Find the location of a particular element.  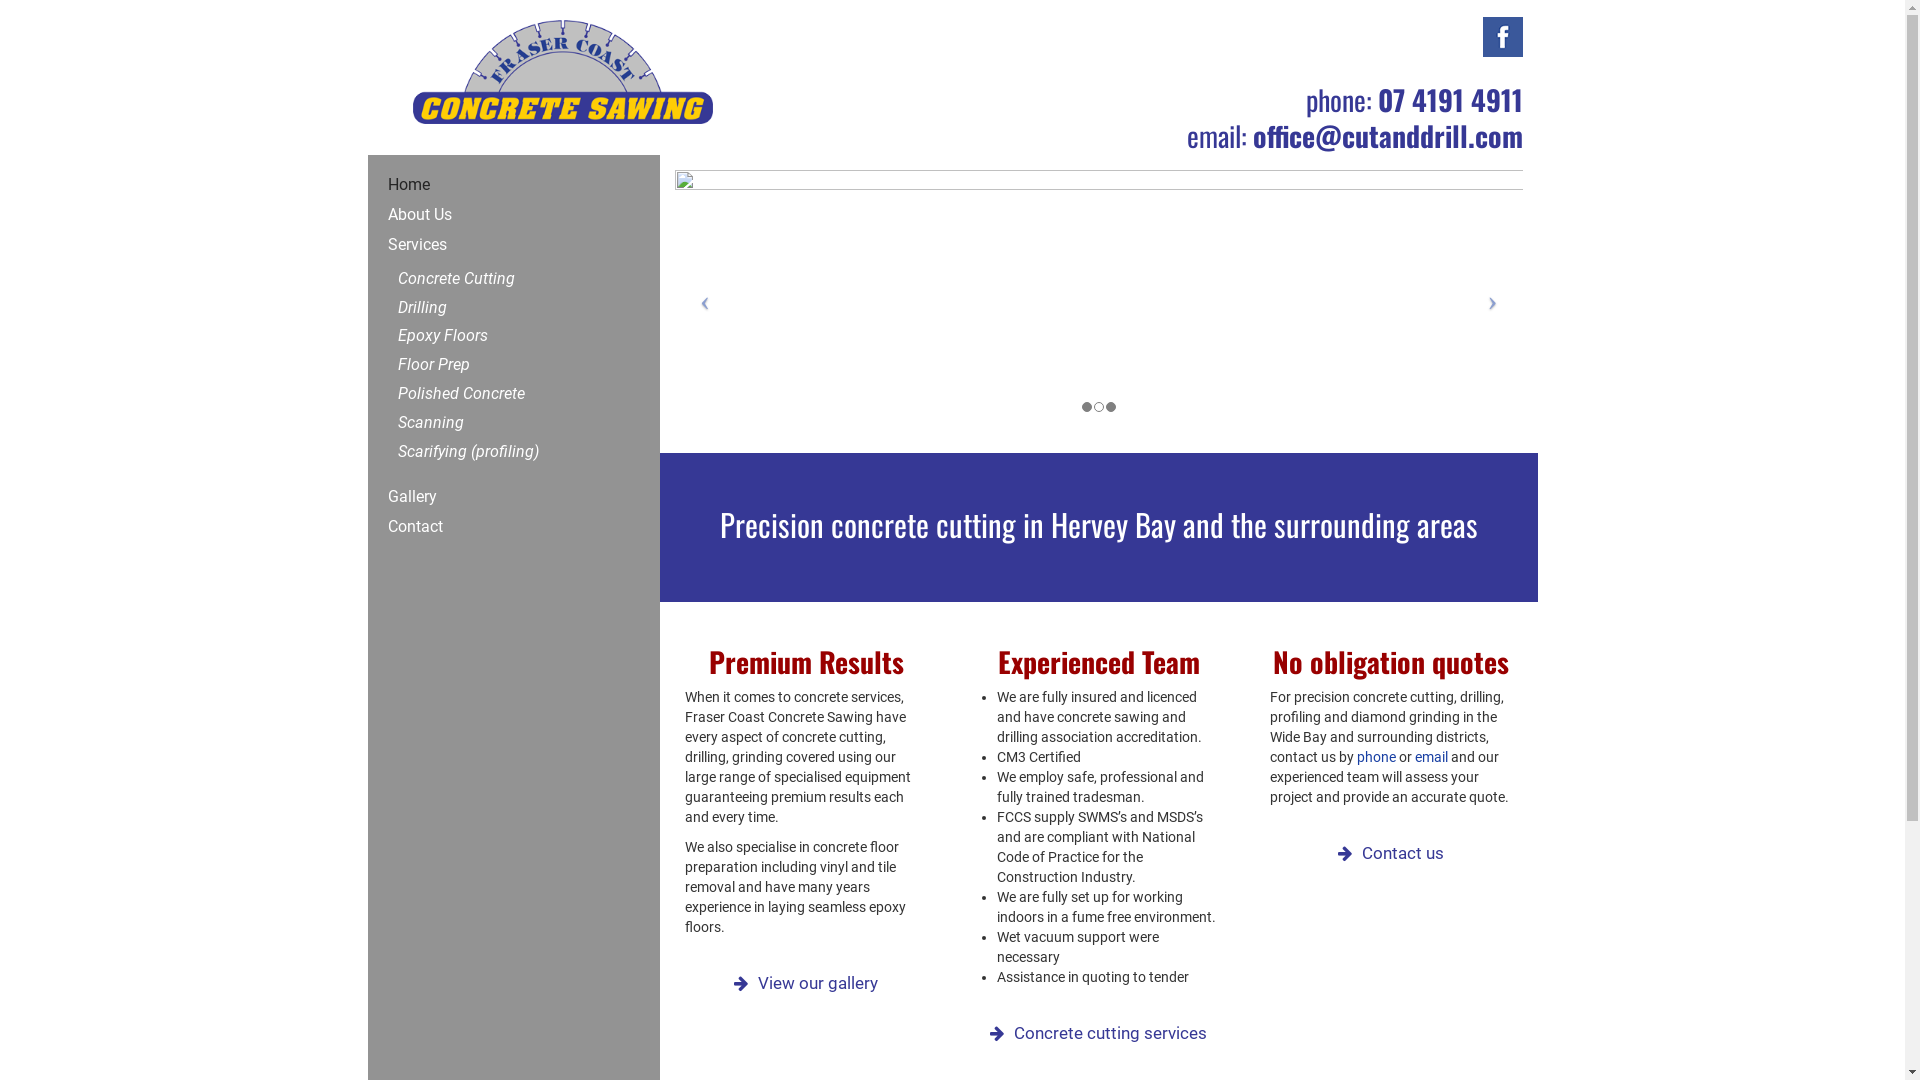

Epoxy Floors is located at coordinates (470, 336).